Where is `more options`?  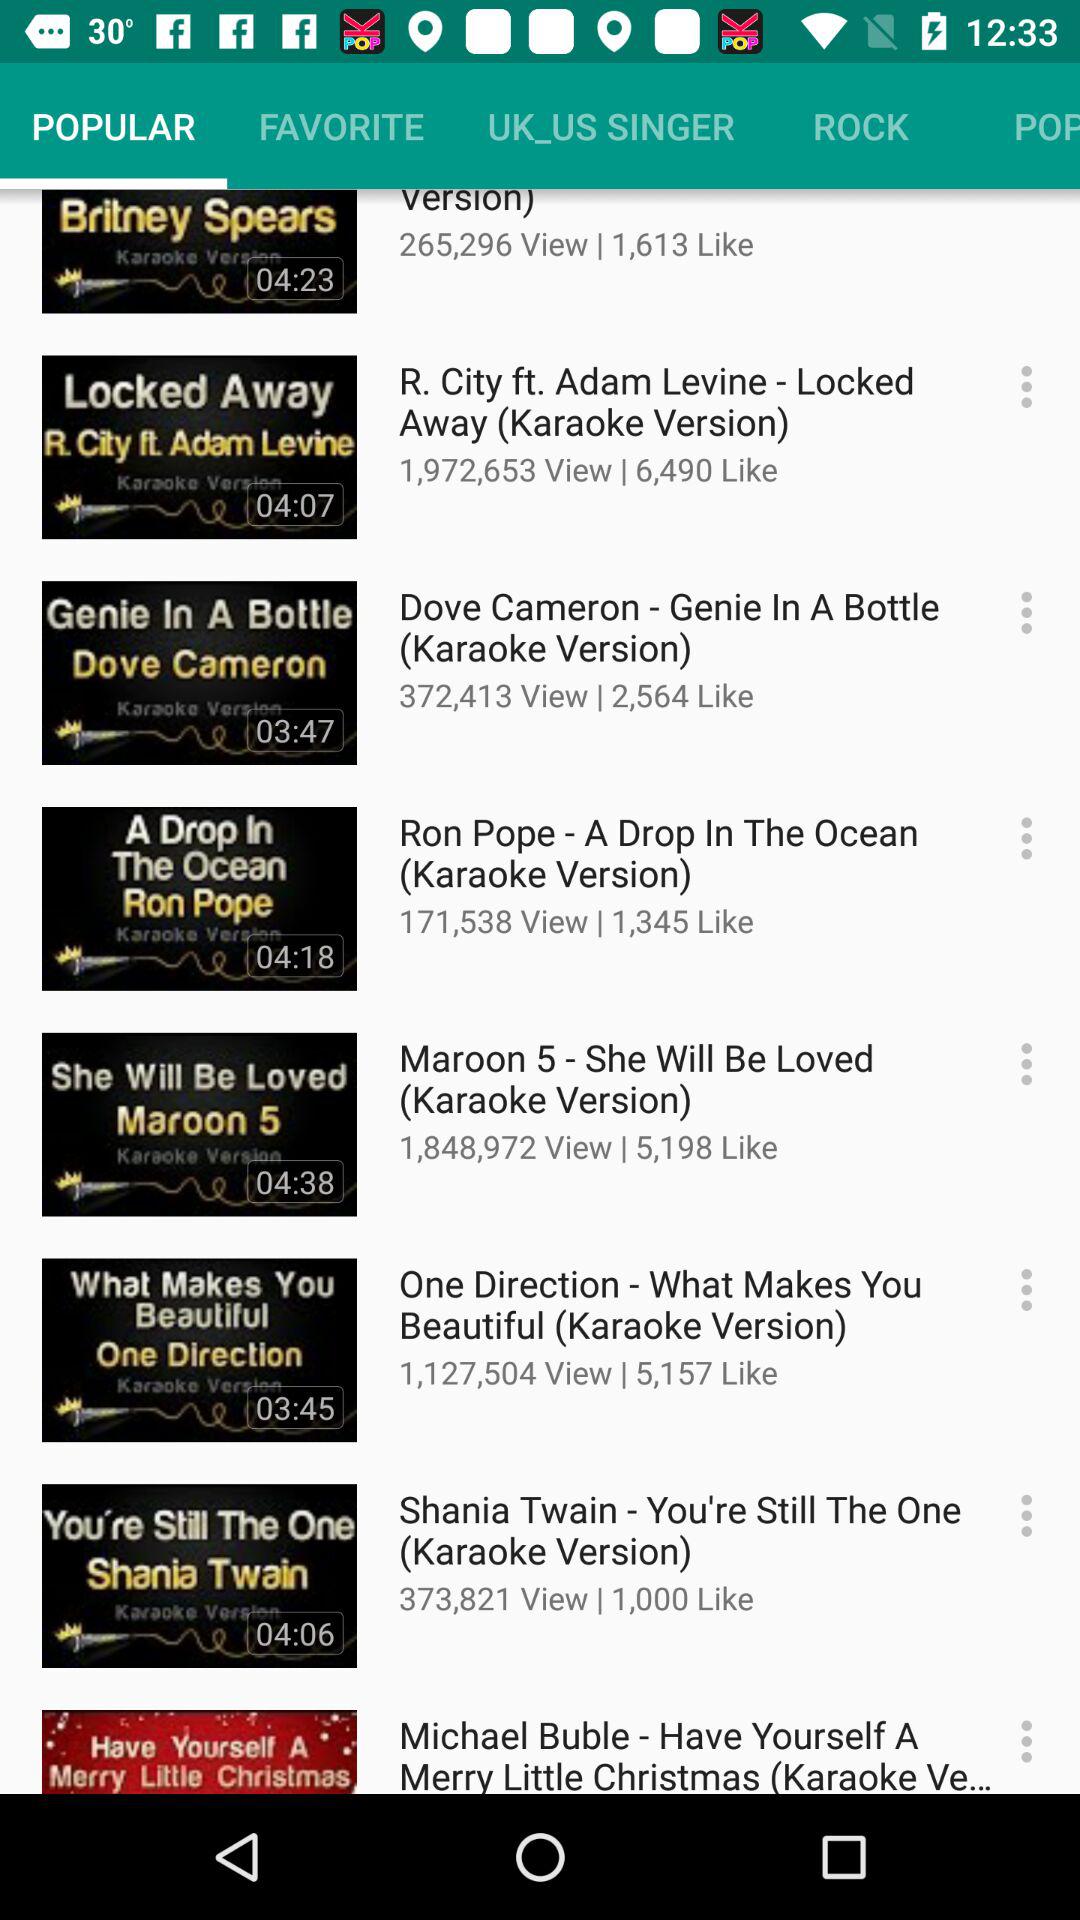
more options is located at coordinates (1016, 838).